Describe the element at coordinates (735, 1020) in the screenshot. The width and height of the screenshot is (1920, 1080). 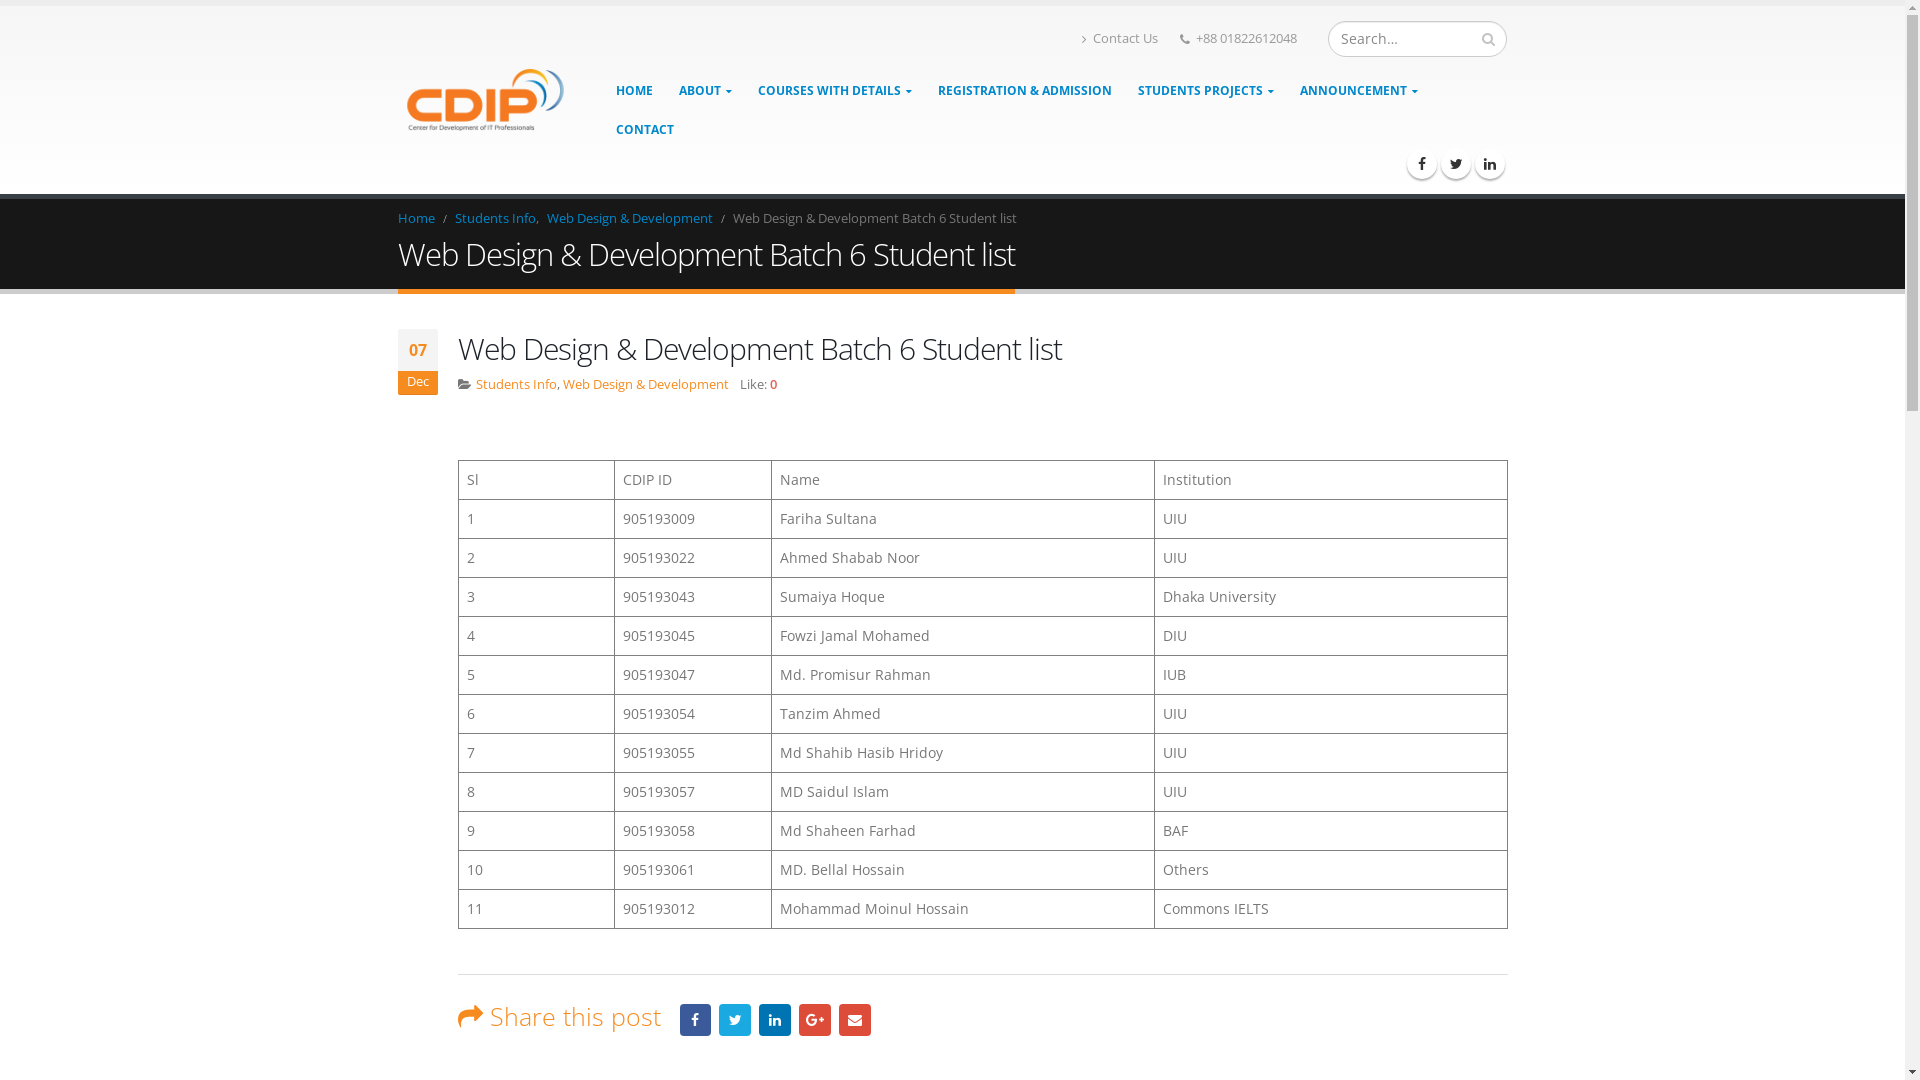
I see `Twitter` at that location.